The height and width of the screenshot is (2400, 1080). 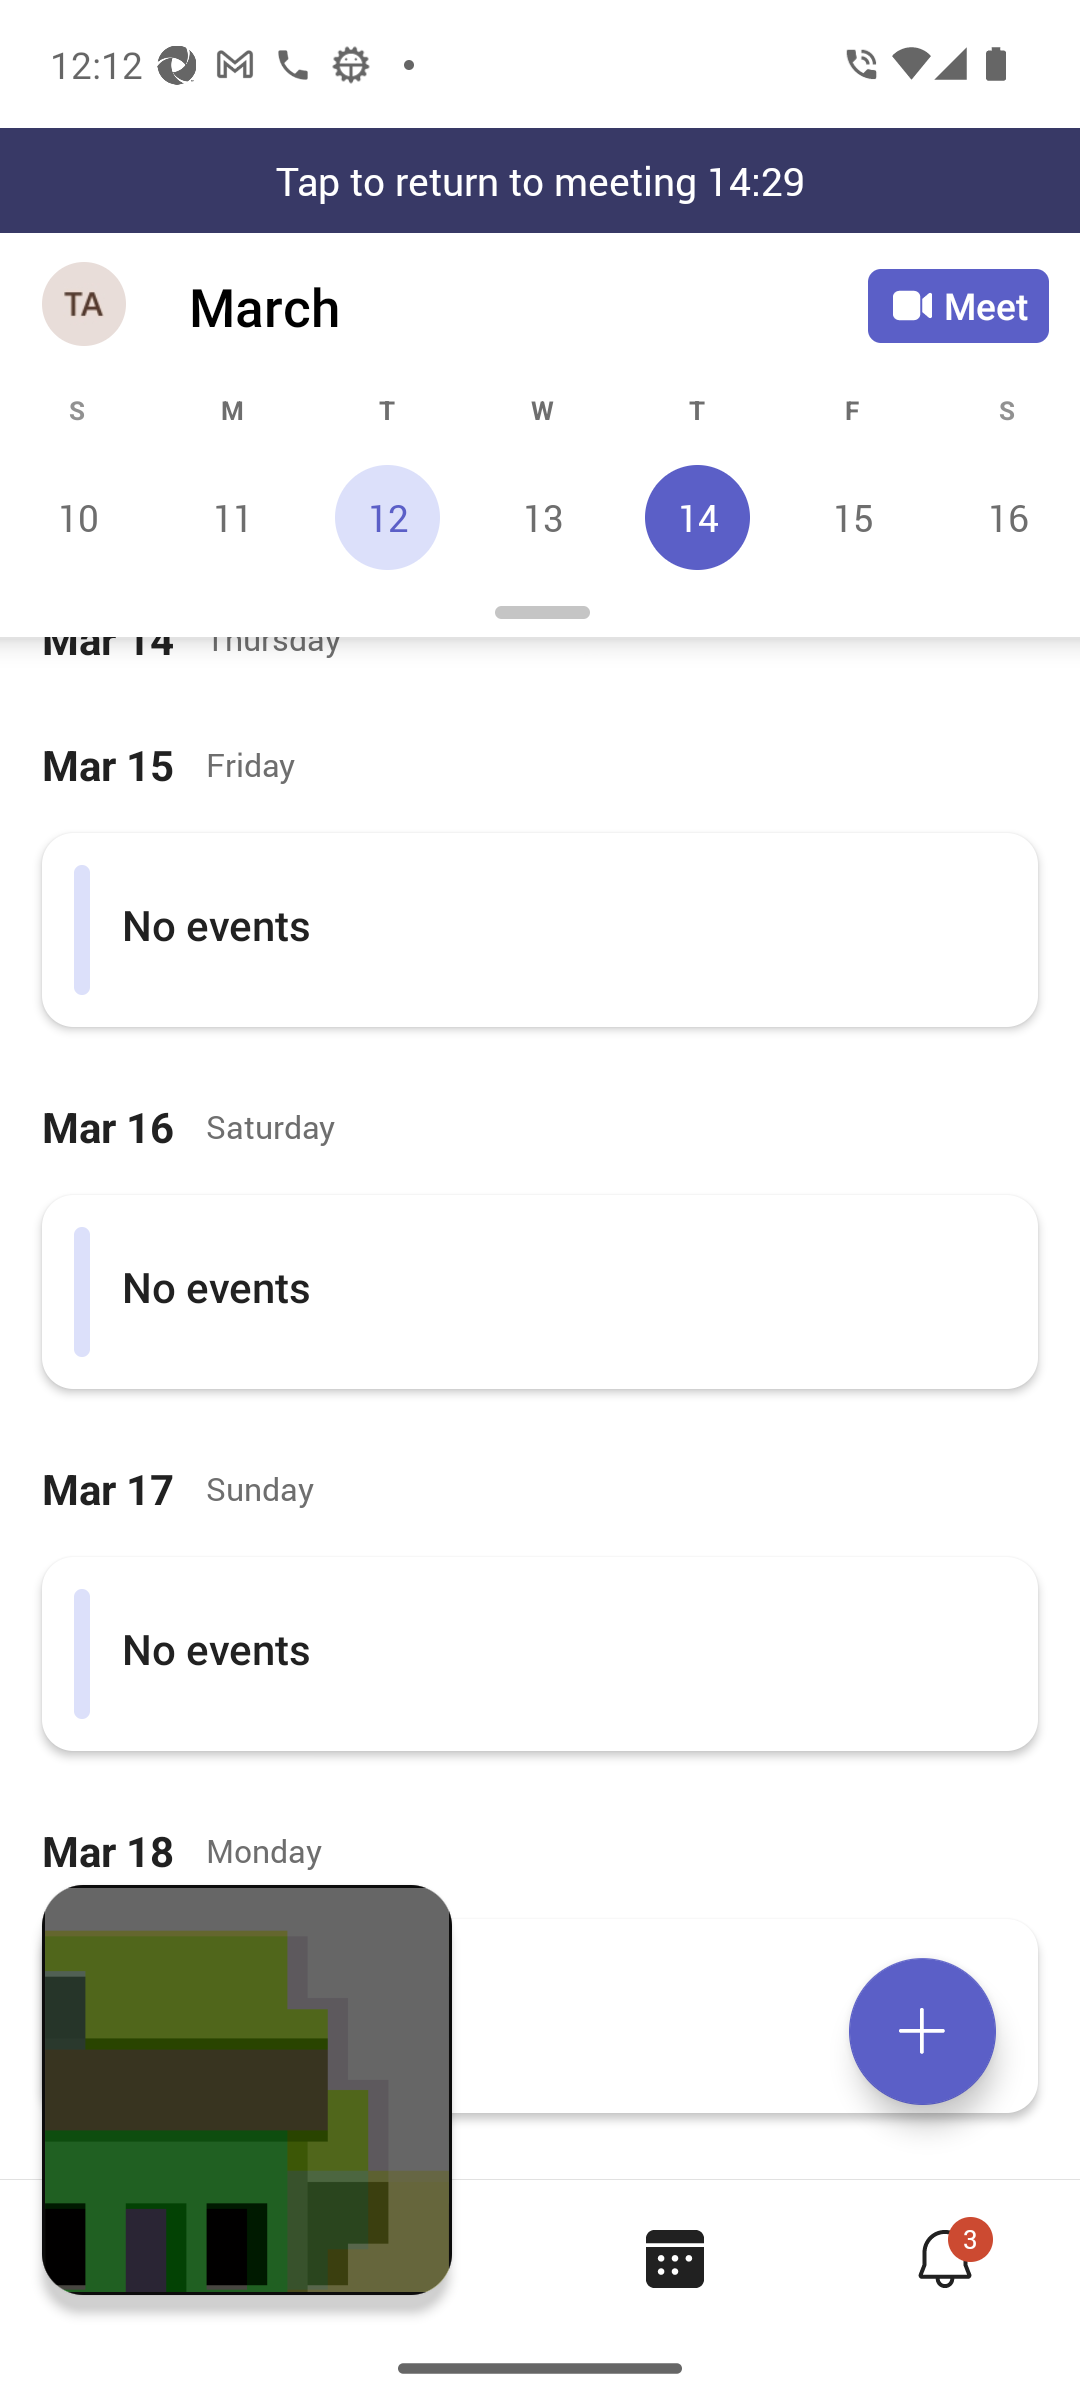 I want to click on March March Calendar Agenda View, so click(x=528, y=306).